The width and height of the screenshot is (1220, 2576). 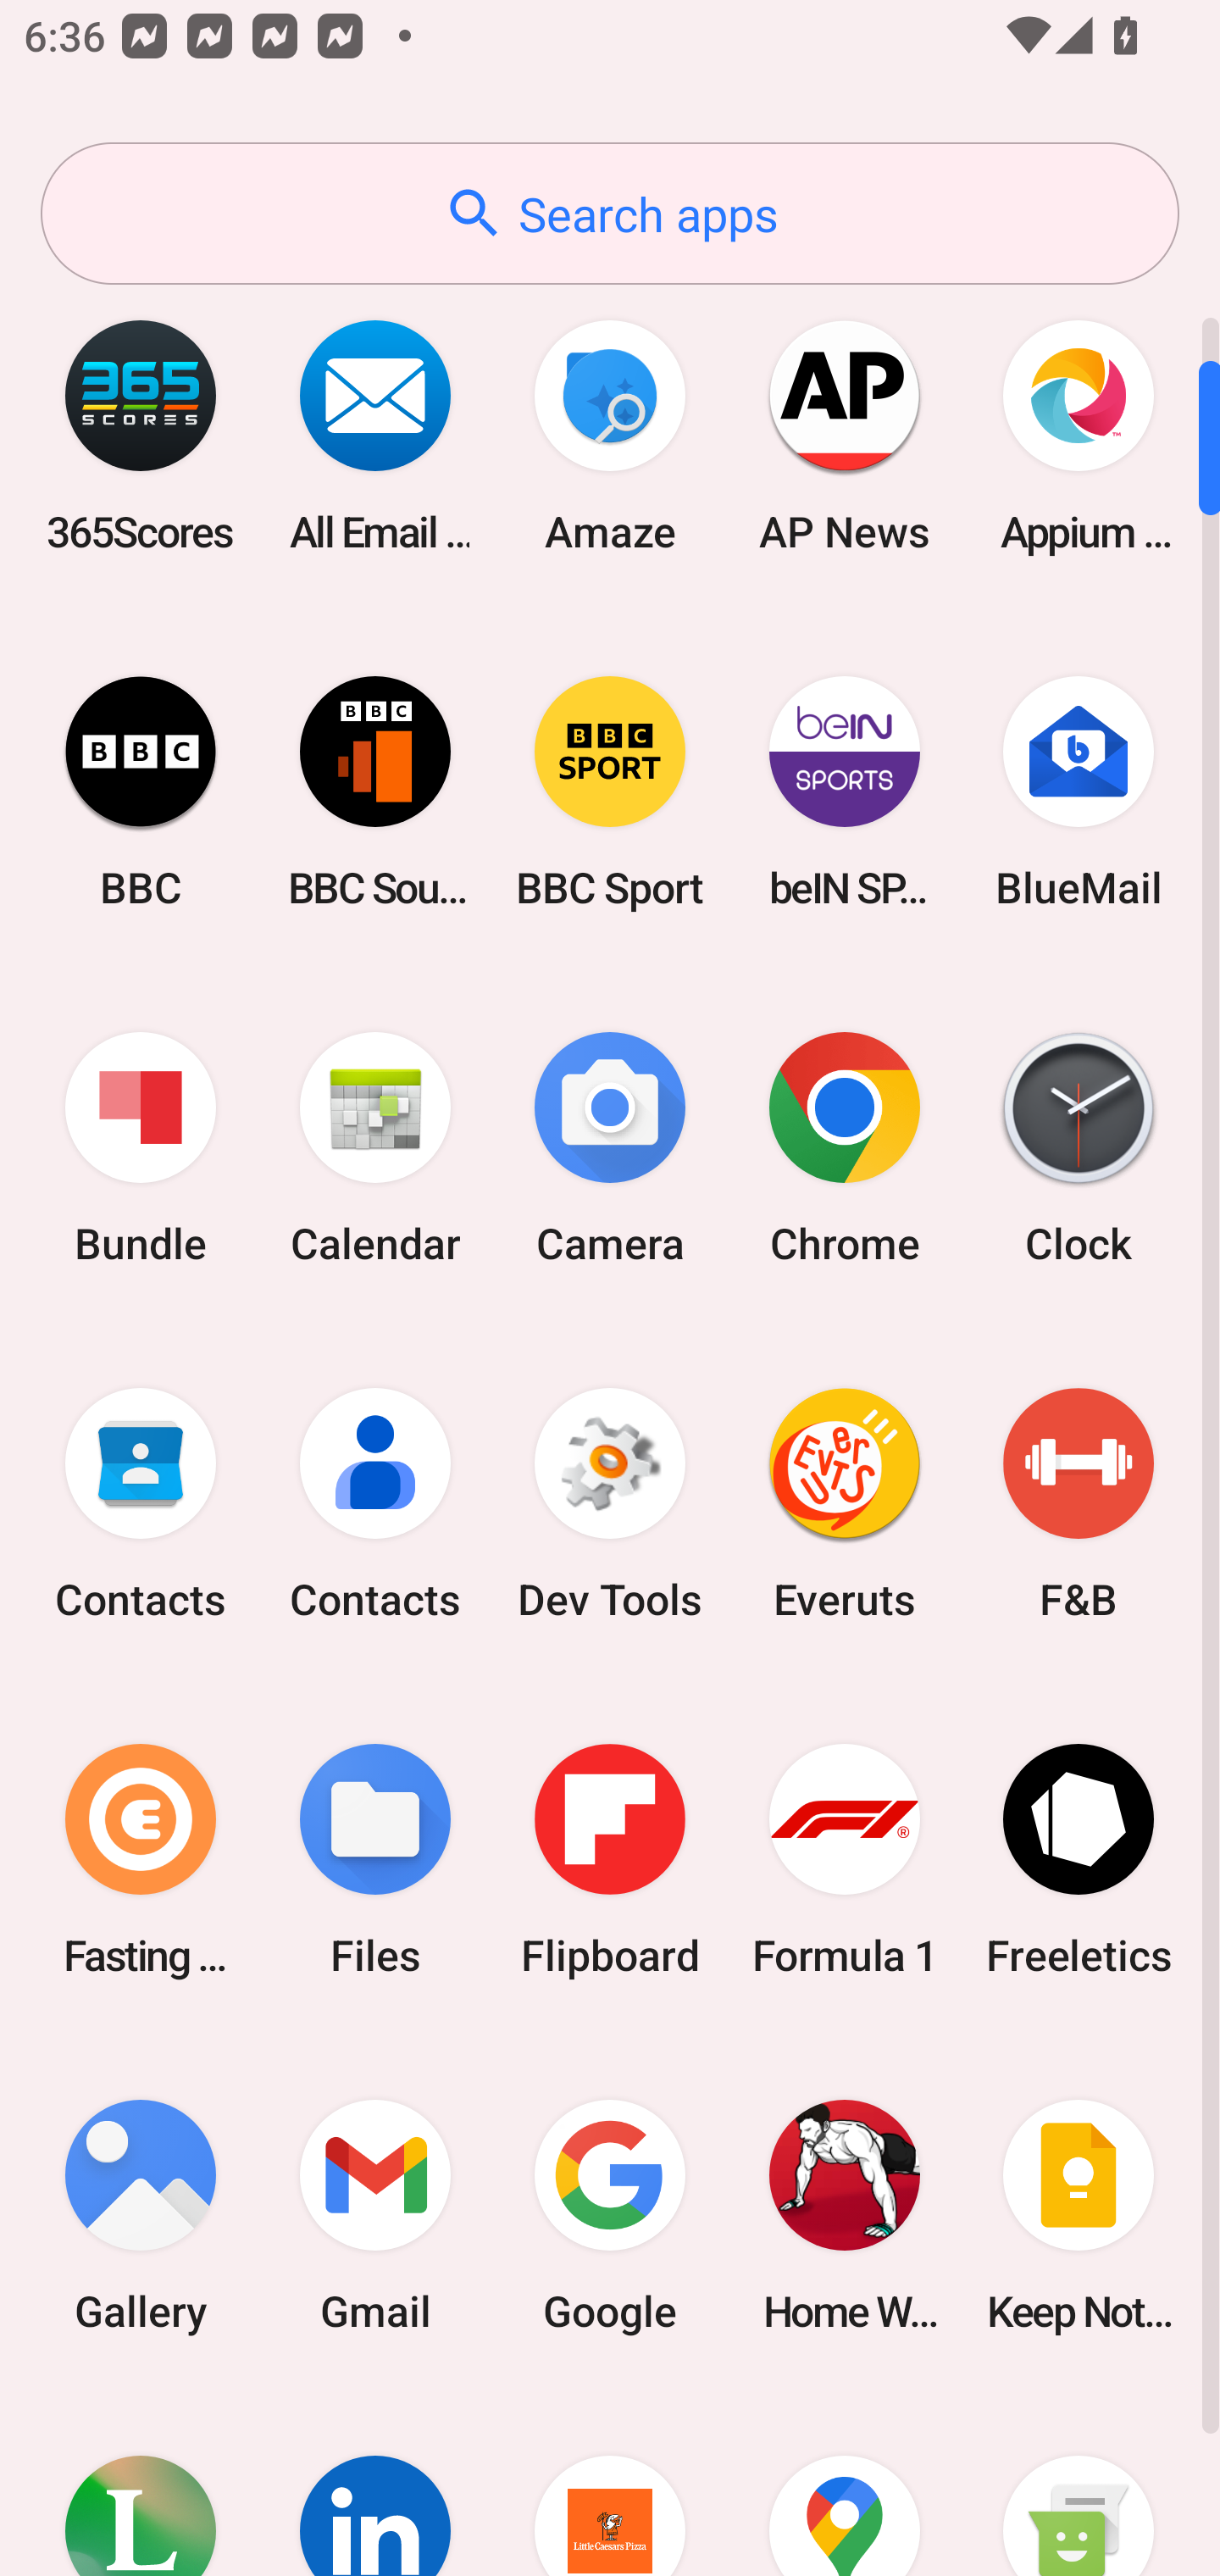 What do you see at coordinates (1079, 436) in the screenshot?
I see `Appium Settings` at bounding box center [1079, 436].